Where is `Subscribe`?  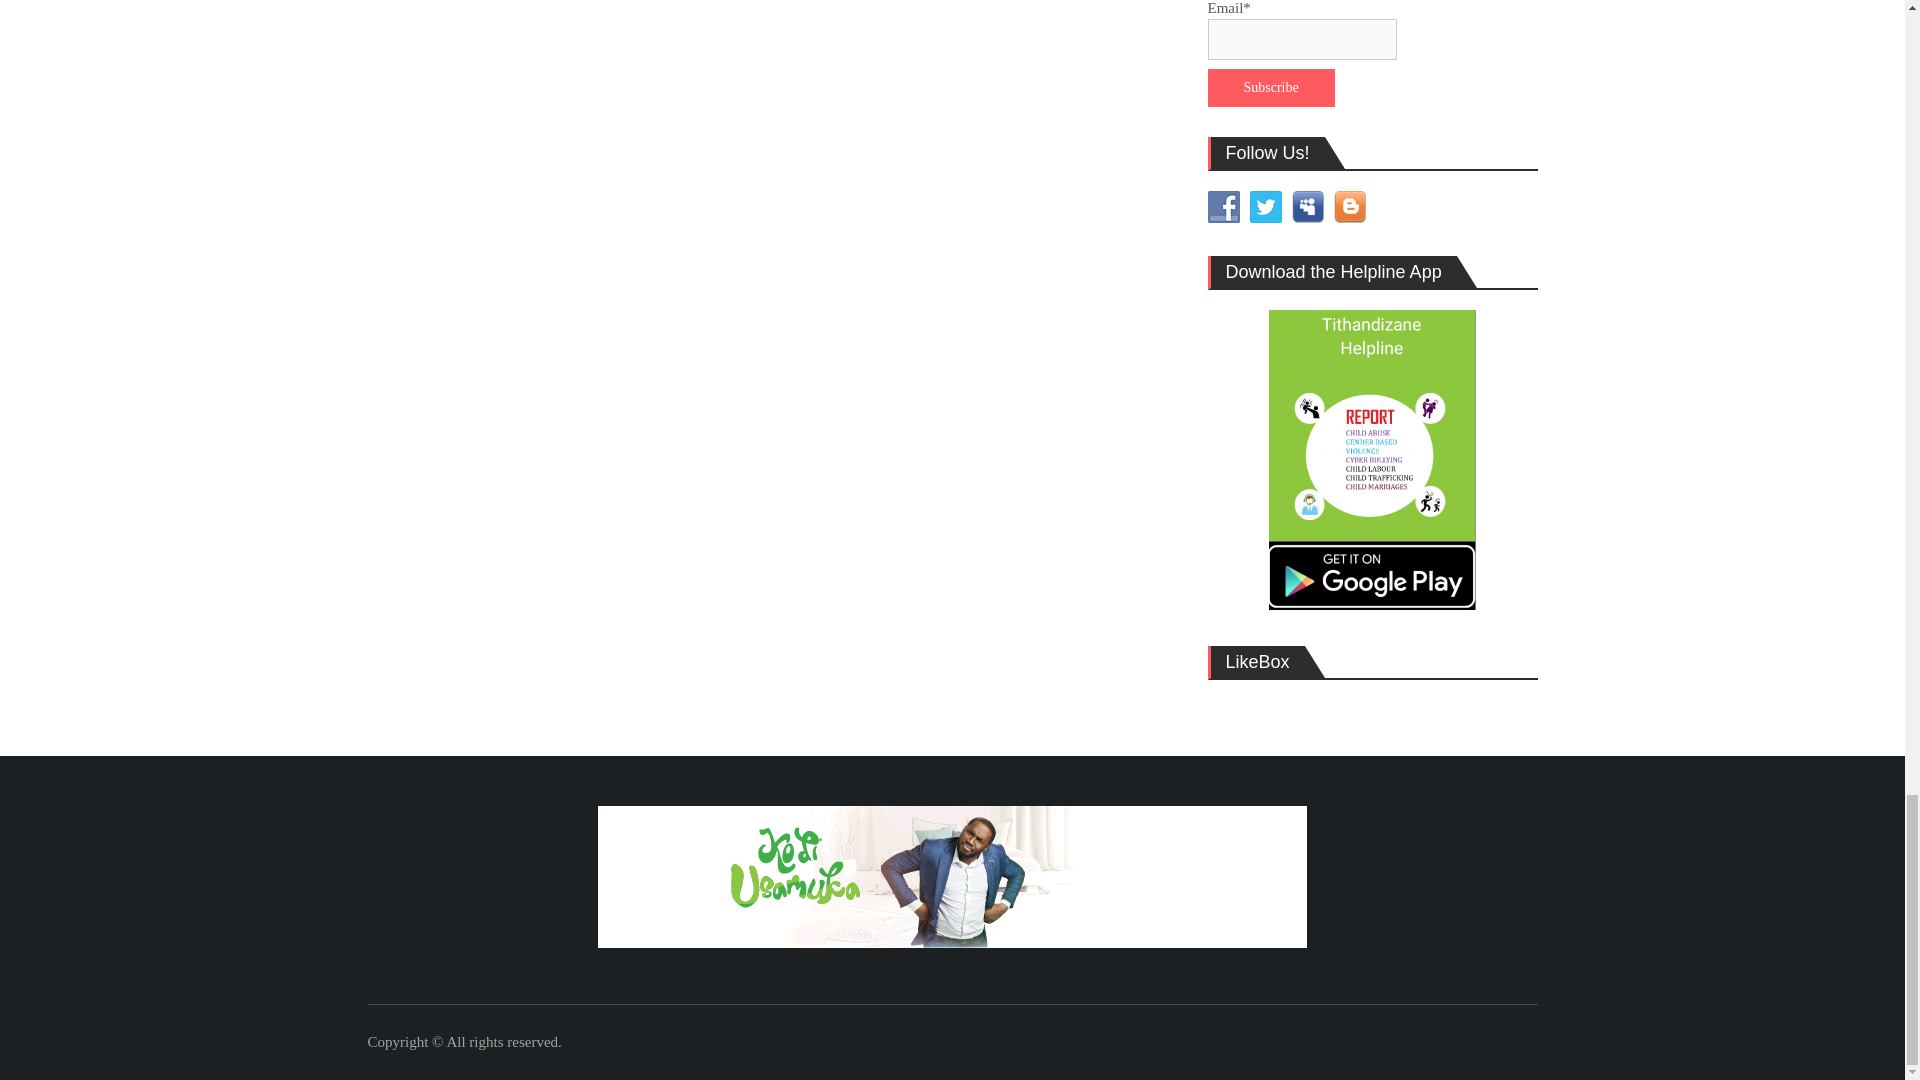 Subscribe is located at coordinates (1270, 88).